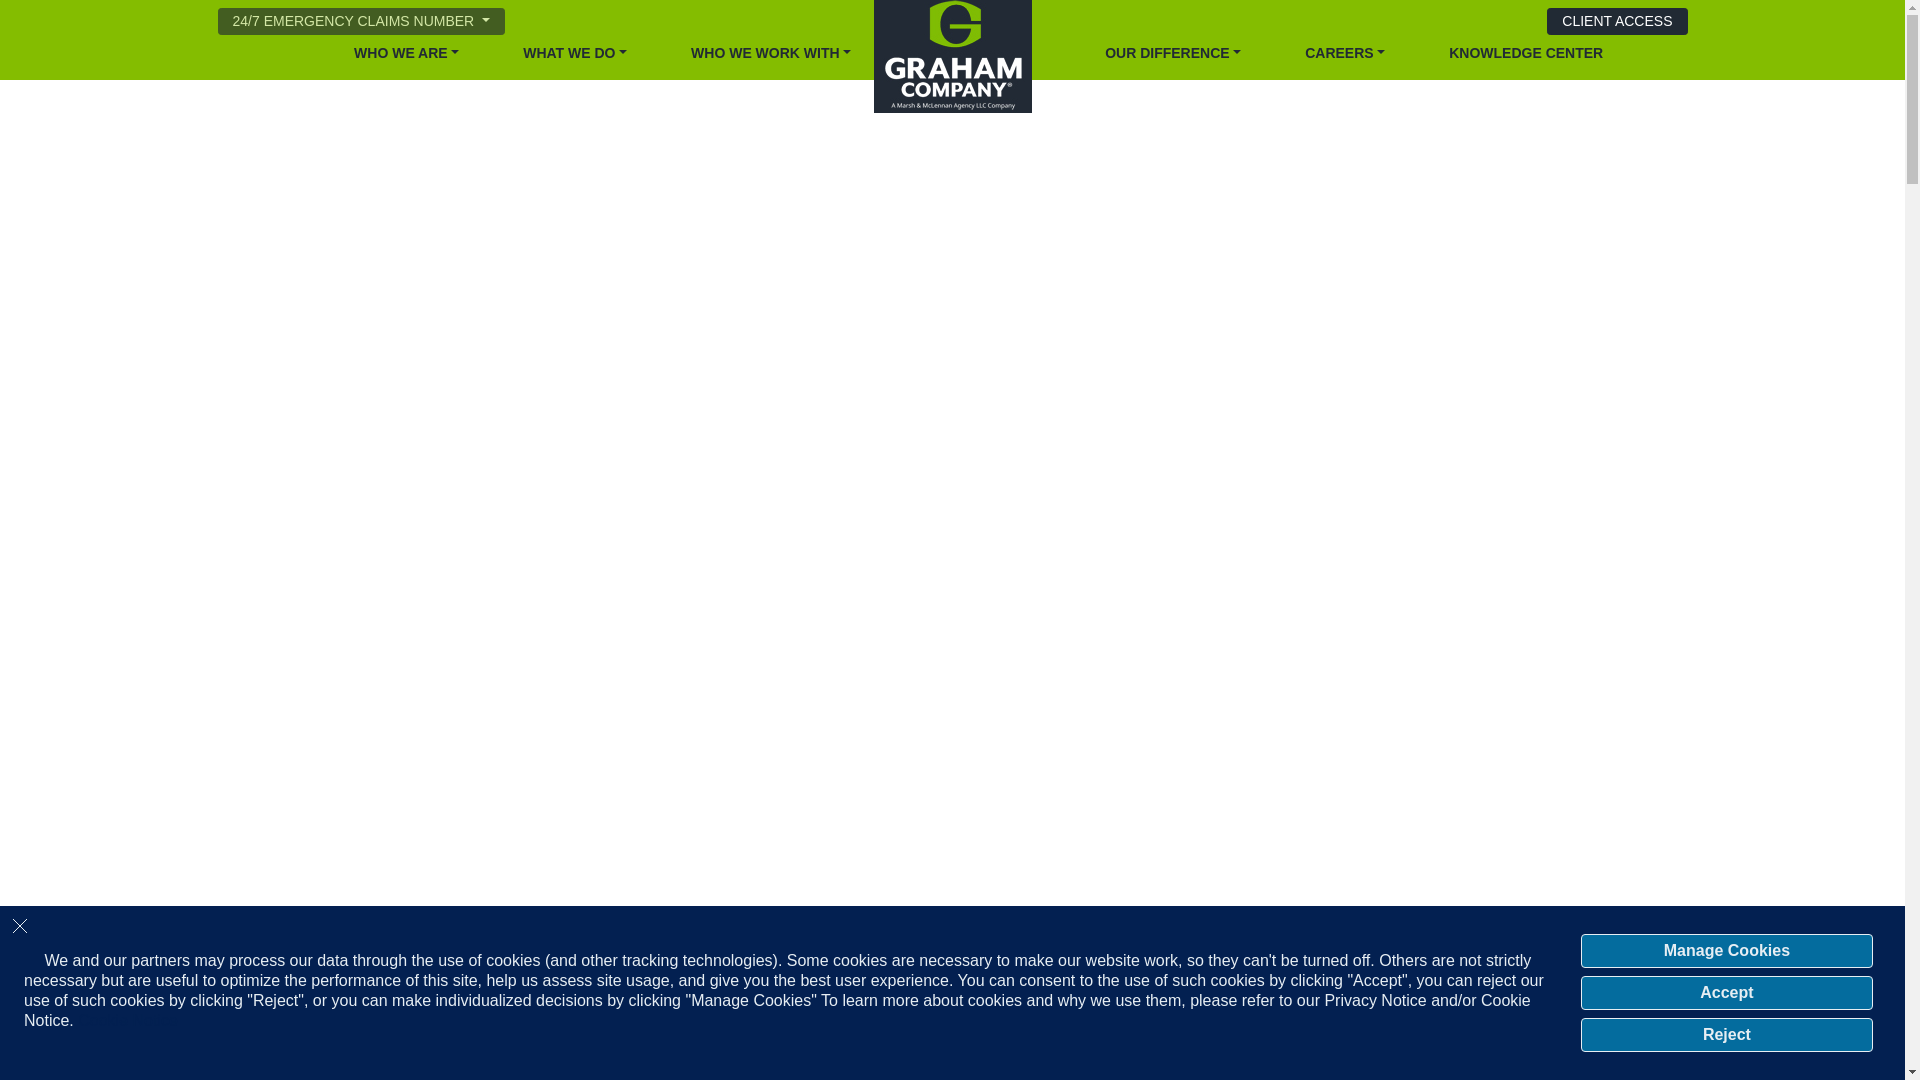 The height and width of the screenshot is (1080, 1920). Describe the element at coordinates (574, 53) in the screenshot. I see `WHAT WE DO` at that location.